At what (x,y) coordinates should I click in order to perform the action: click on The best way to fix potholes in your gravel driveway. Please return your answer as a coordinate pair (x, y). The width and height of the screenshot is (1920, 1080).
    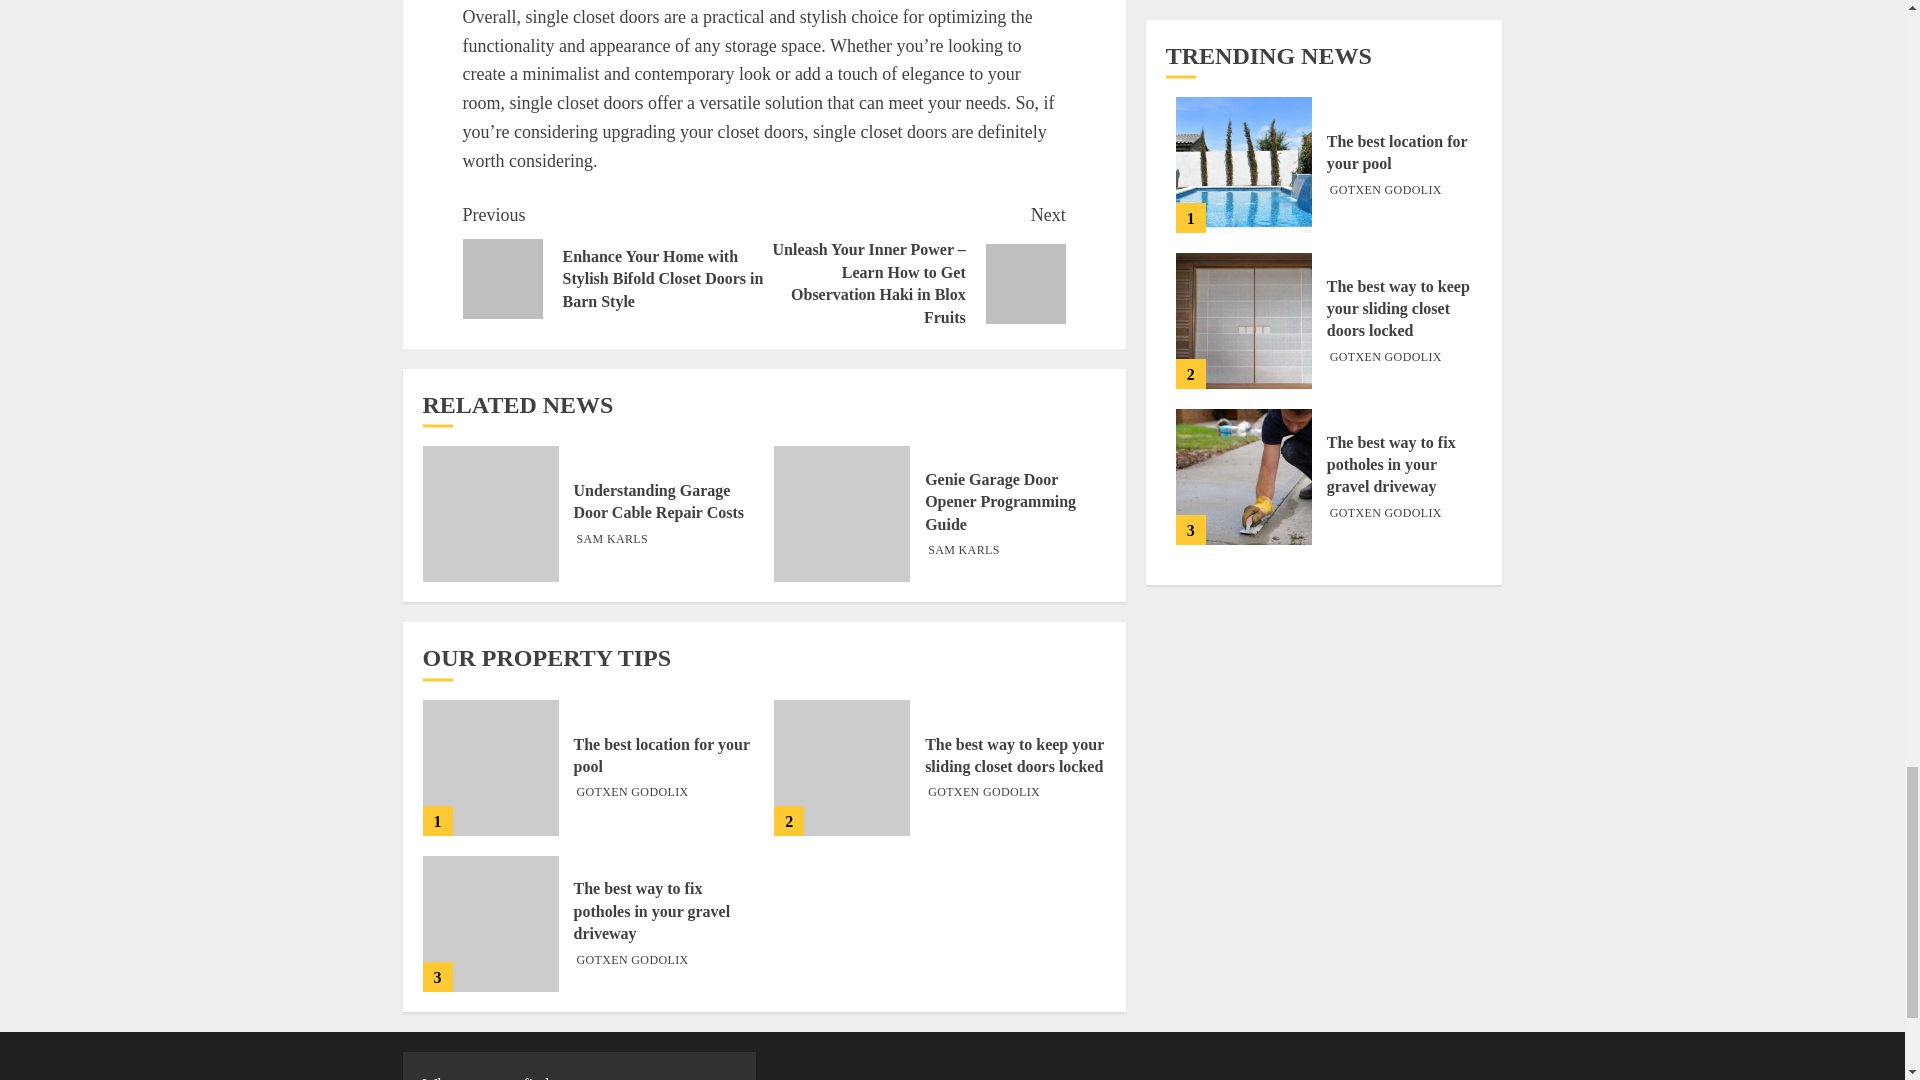
    Looking at the image, I should click on (490, 924).